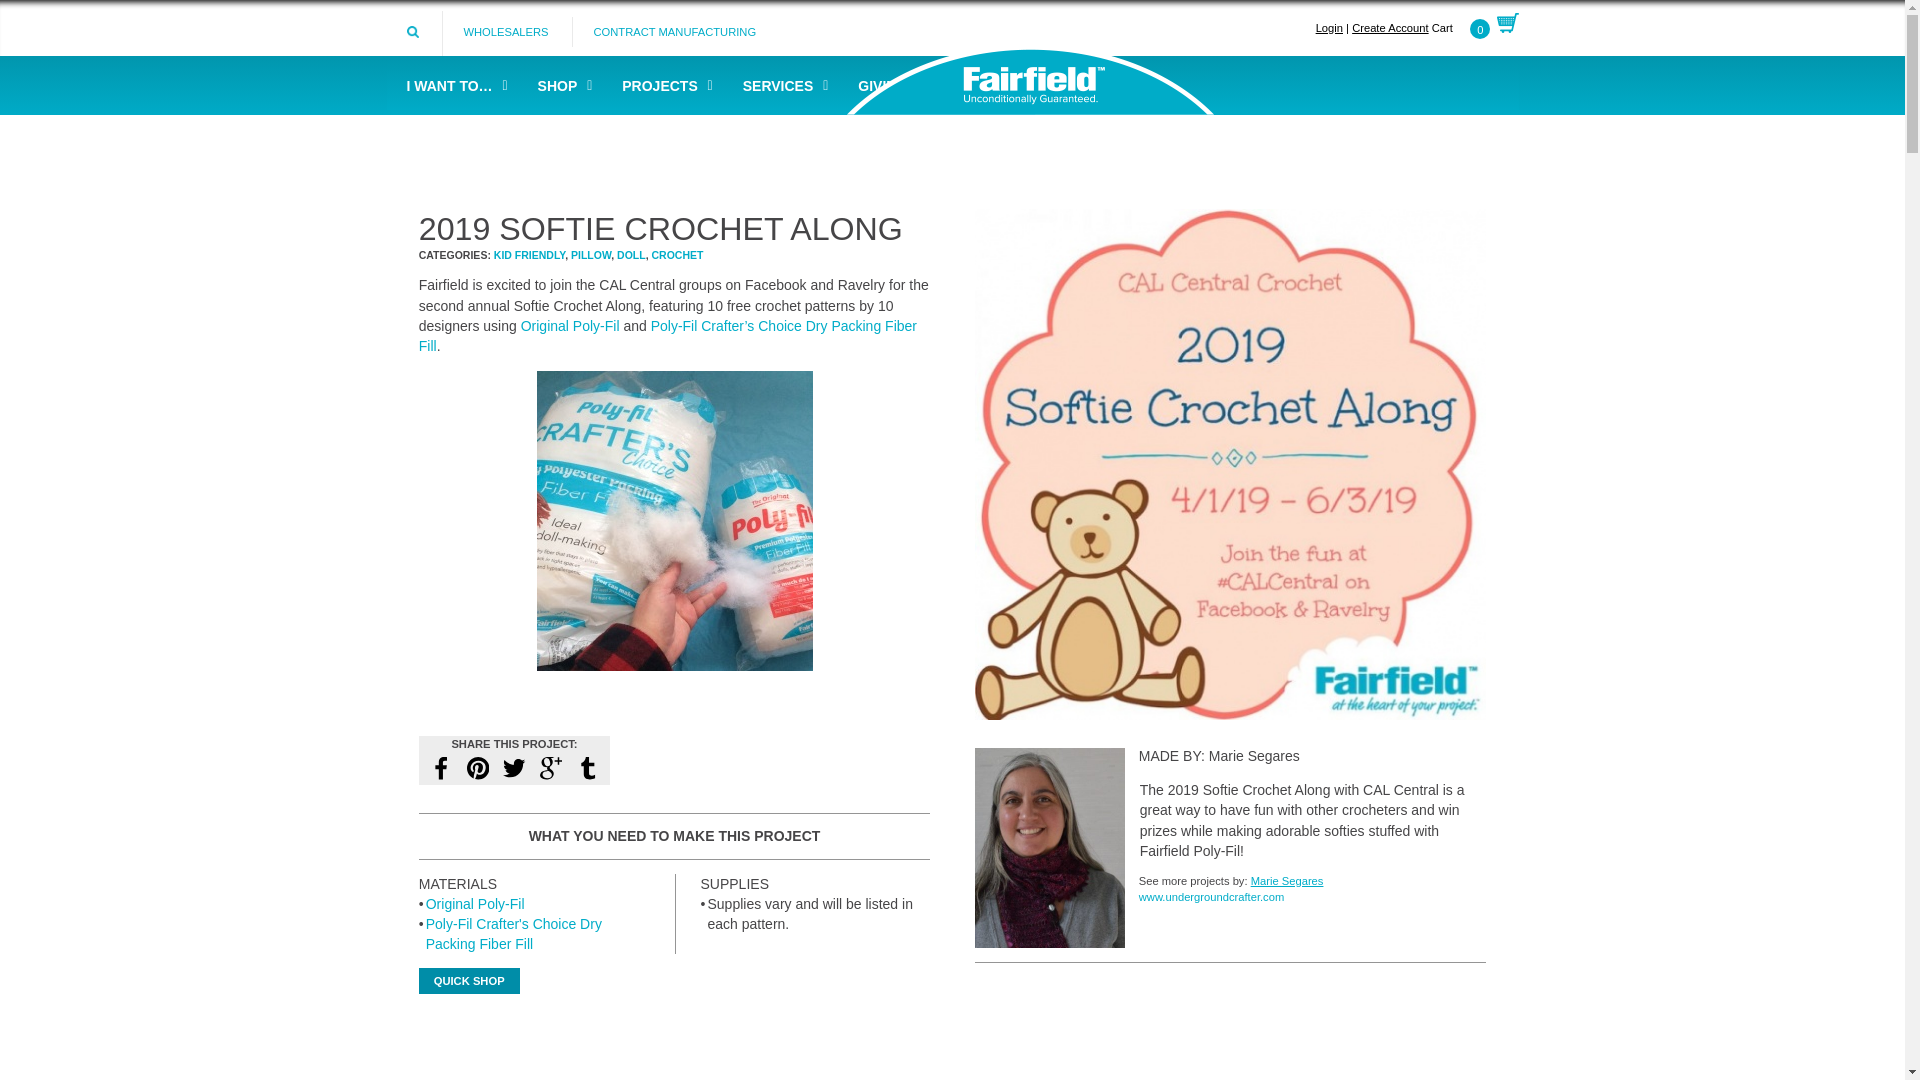 The height and width of the screenshot is (1080, 1920). Describe the element at coordinates (475, 904) in the screenshot. I see `View In Store` at that location.